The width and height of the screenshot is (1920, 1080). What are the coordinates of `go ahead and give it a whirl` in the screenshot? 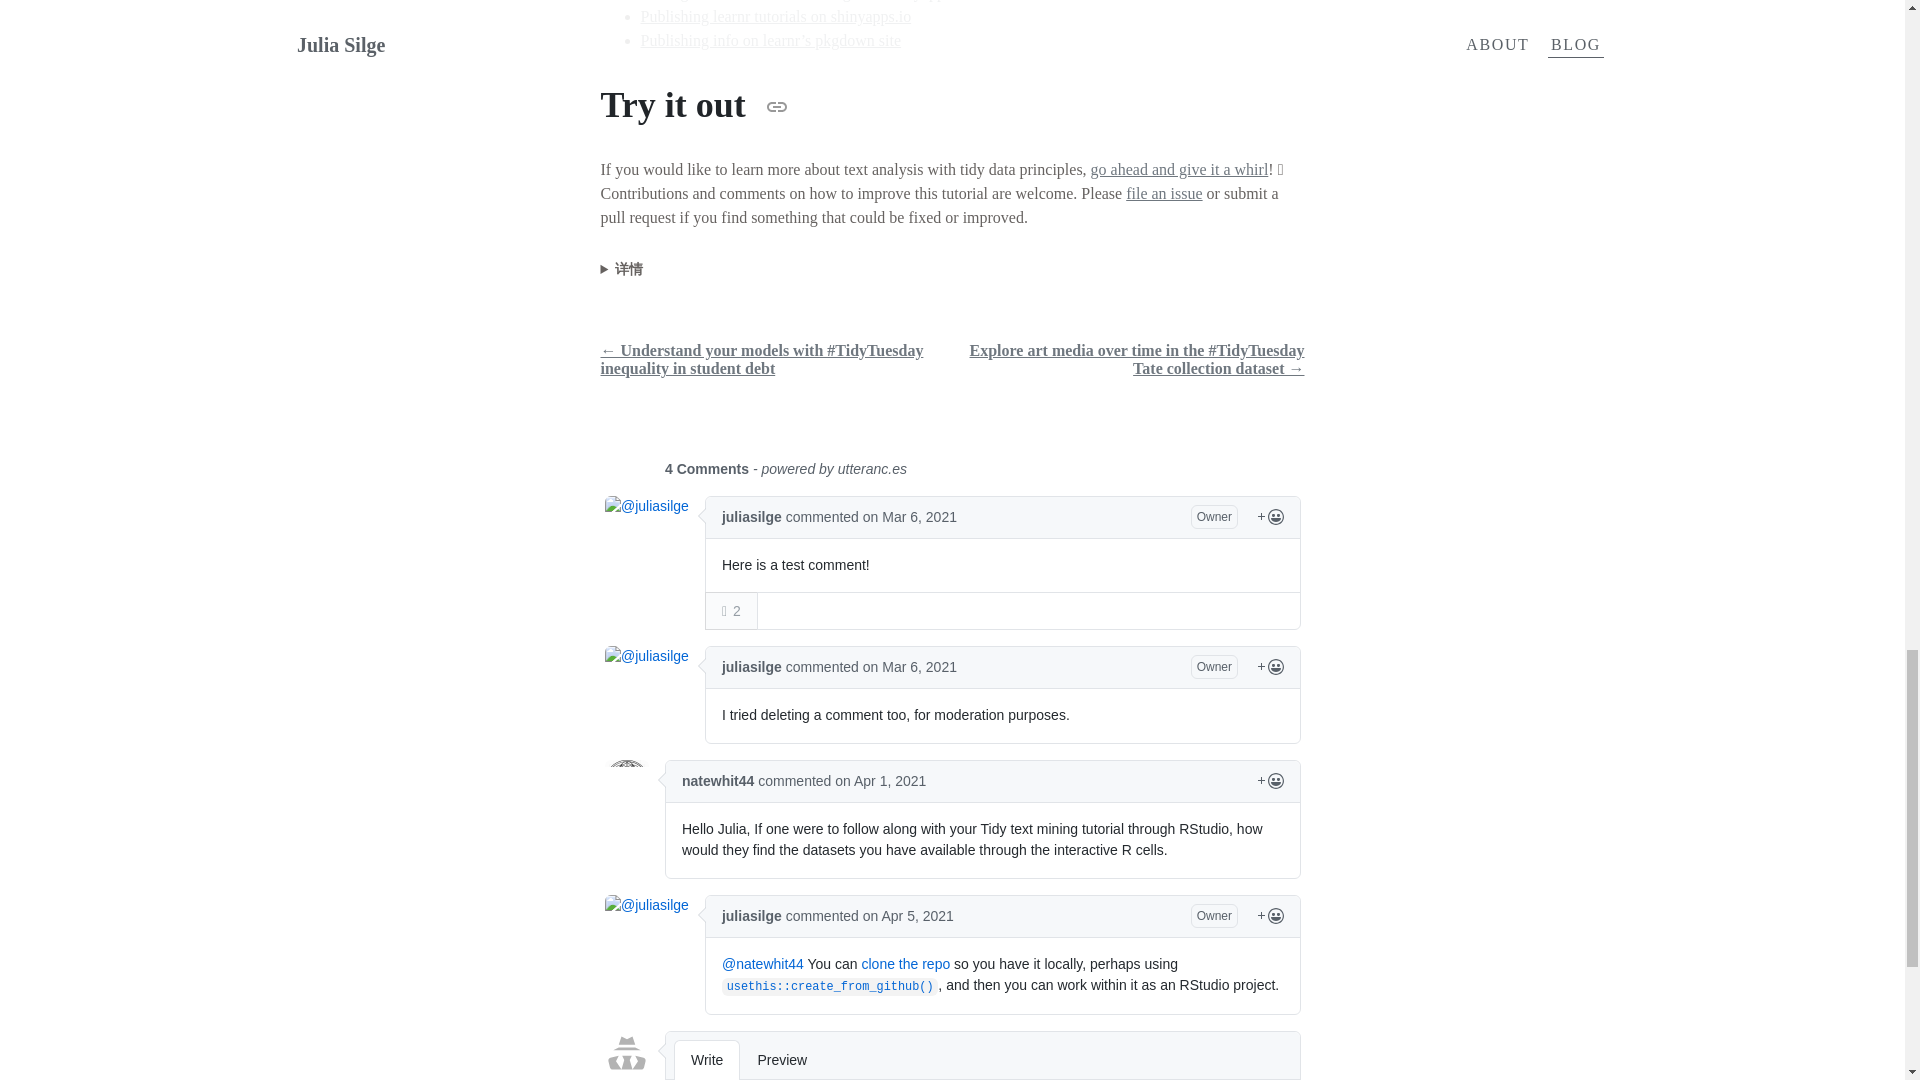 It's located at (1180, 169).